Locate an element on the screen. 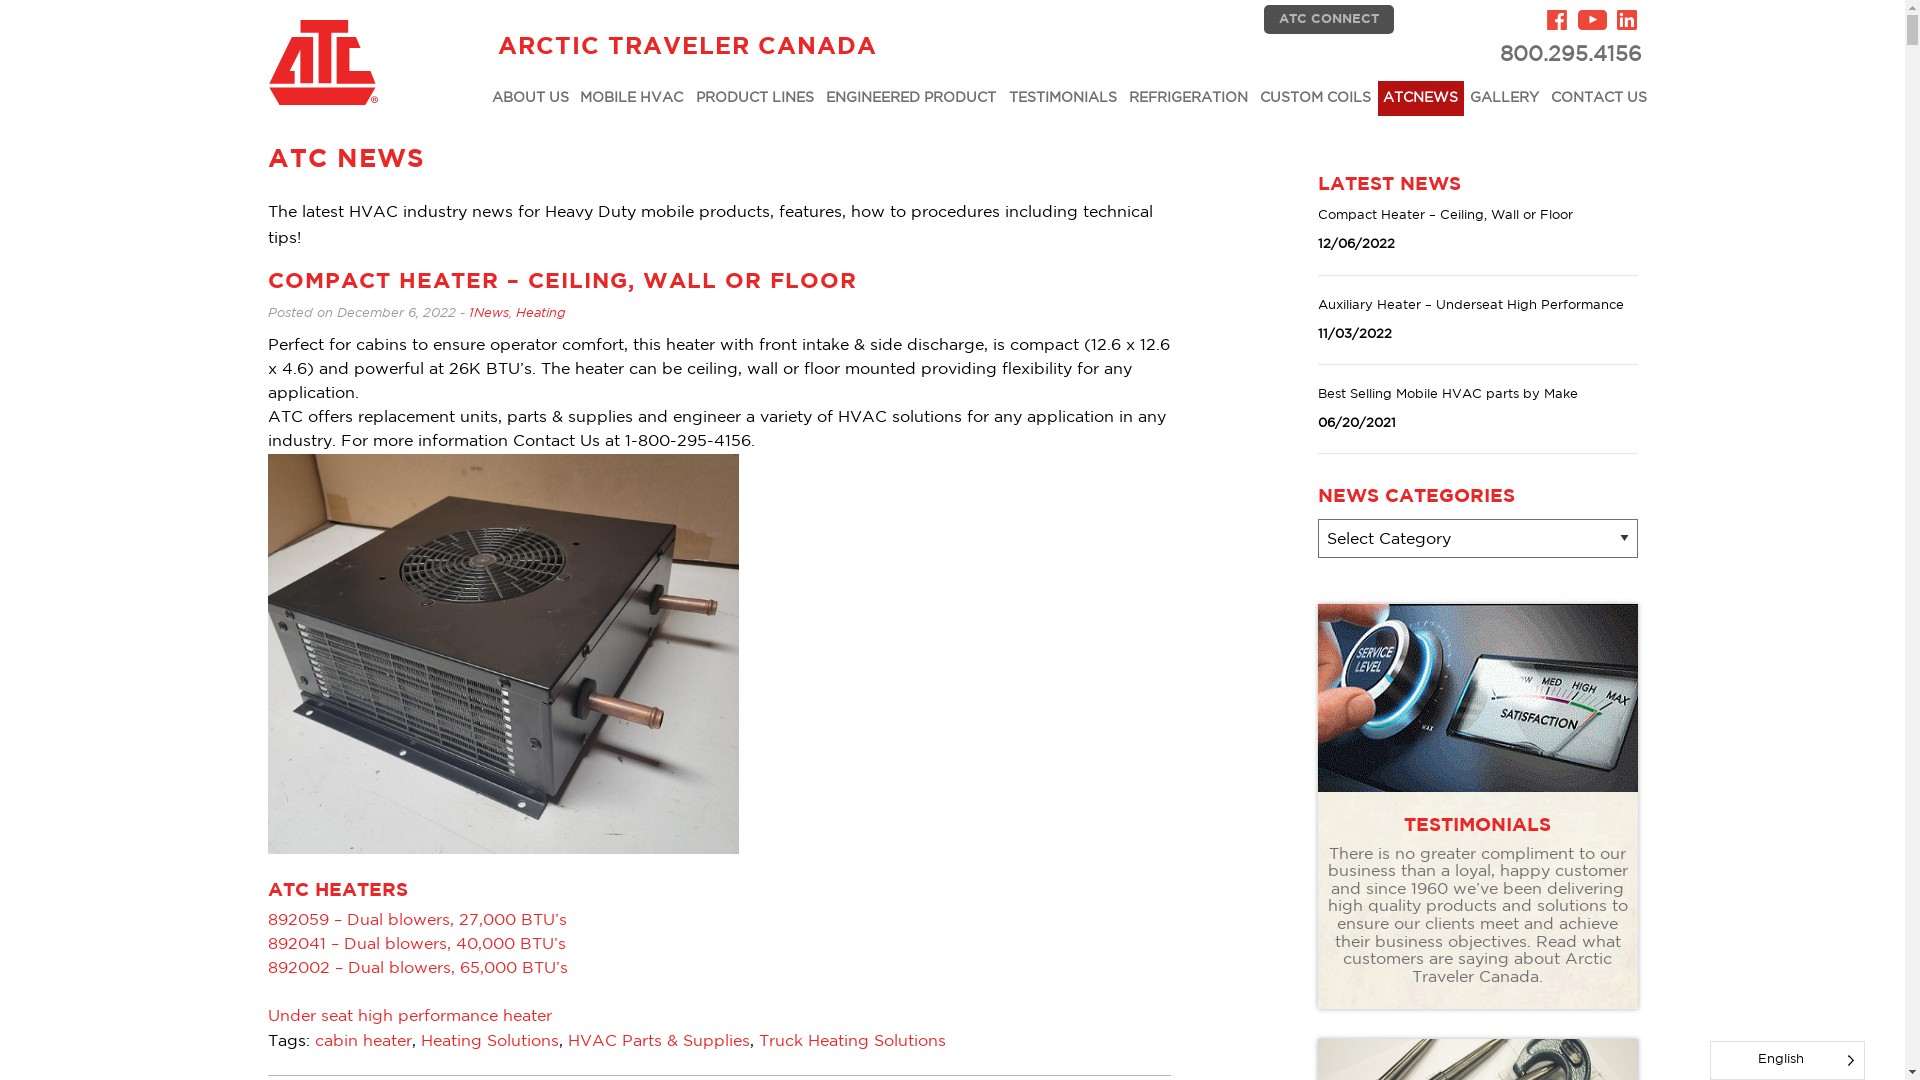  Heating is located at coordinates (541, 314).